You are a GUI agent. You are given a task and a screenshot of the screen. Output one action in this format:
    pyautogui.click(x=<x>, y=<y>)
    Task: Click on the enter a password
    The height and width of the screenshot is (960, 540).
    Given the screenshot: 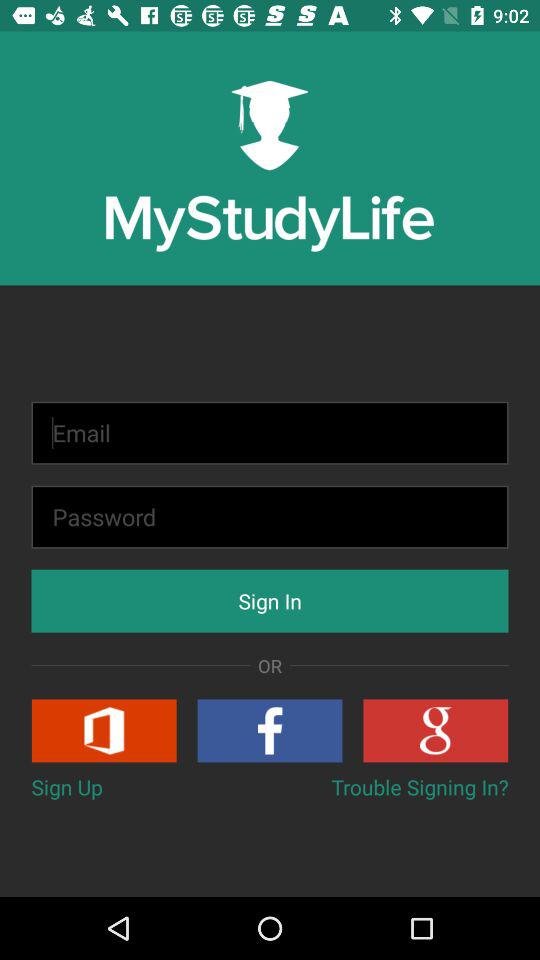 What is the action you would take?
    pyautogui.click(x=270, y=516)
    